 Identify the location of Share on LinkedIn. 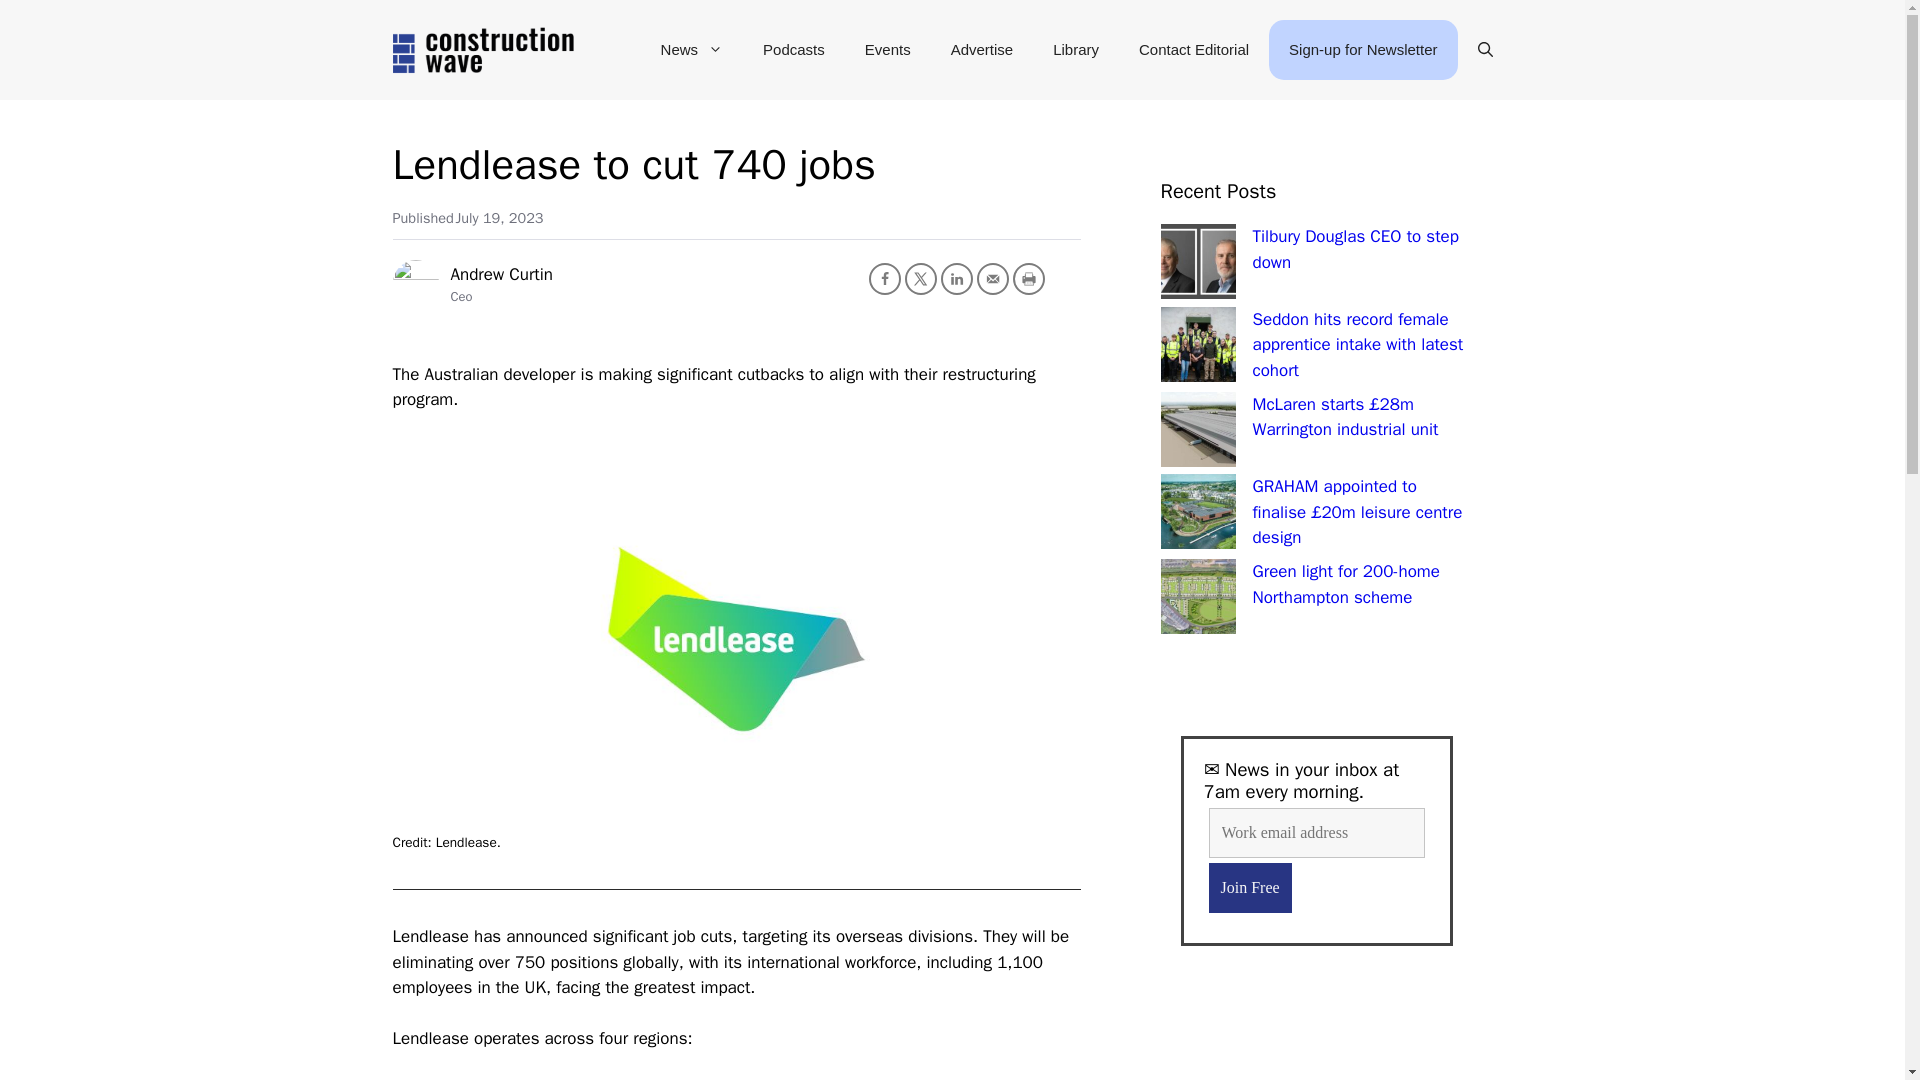
(956, 278).